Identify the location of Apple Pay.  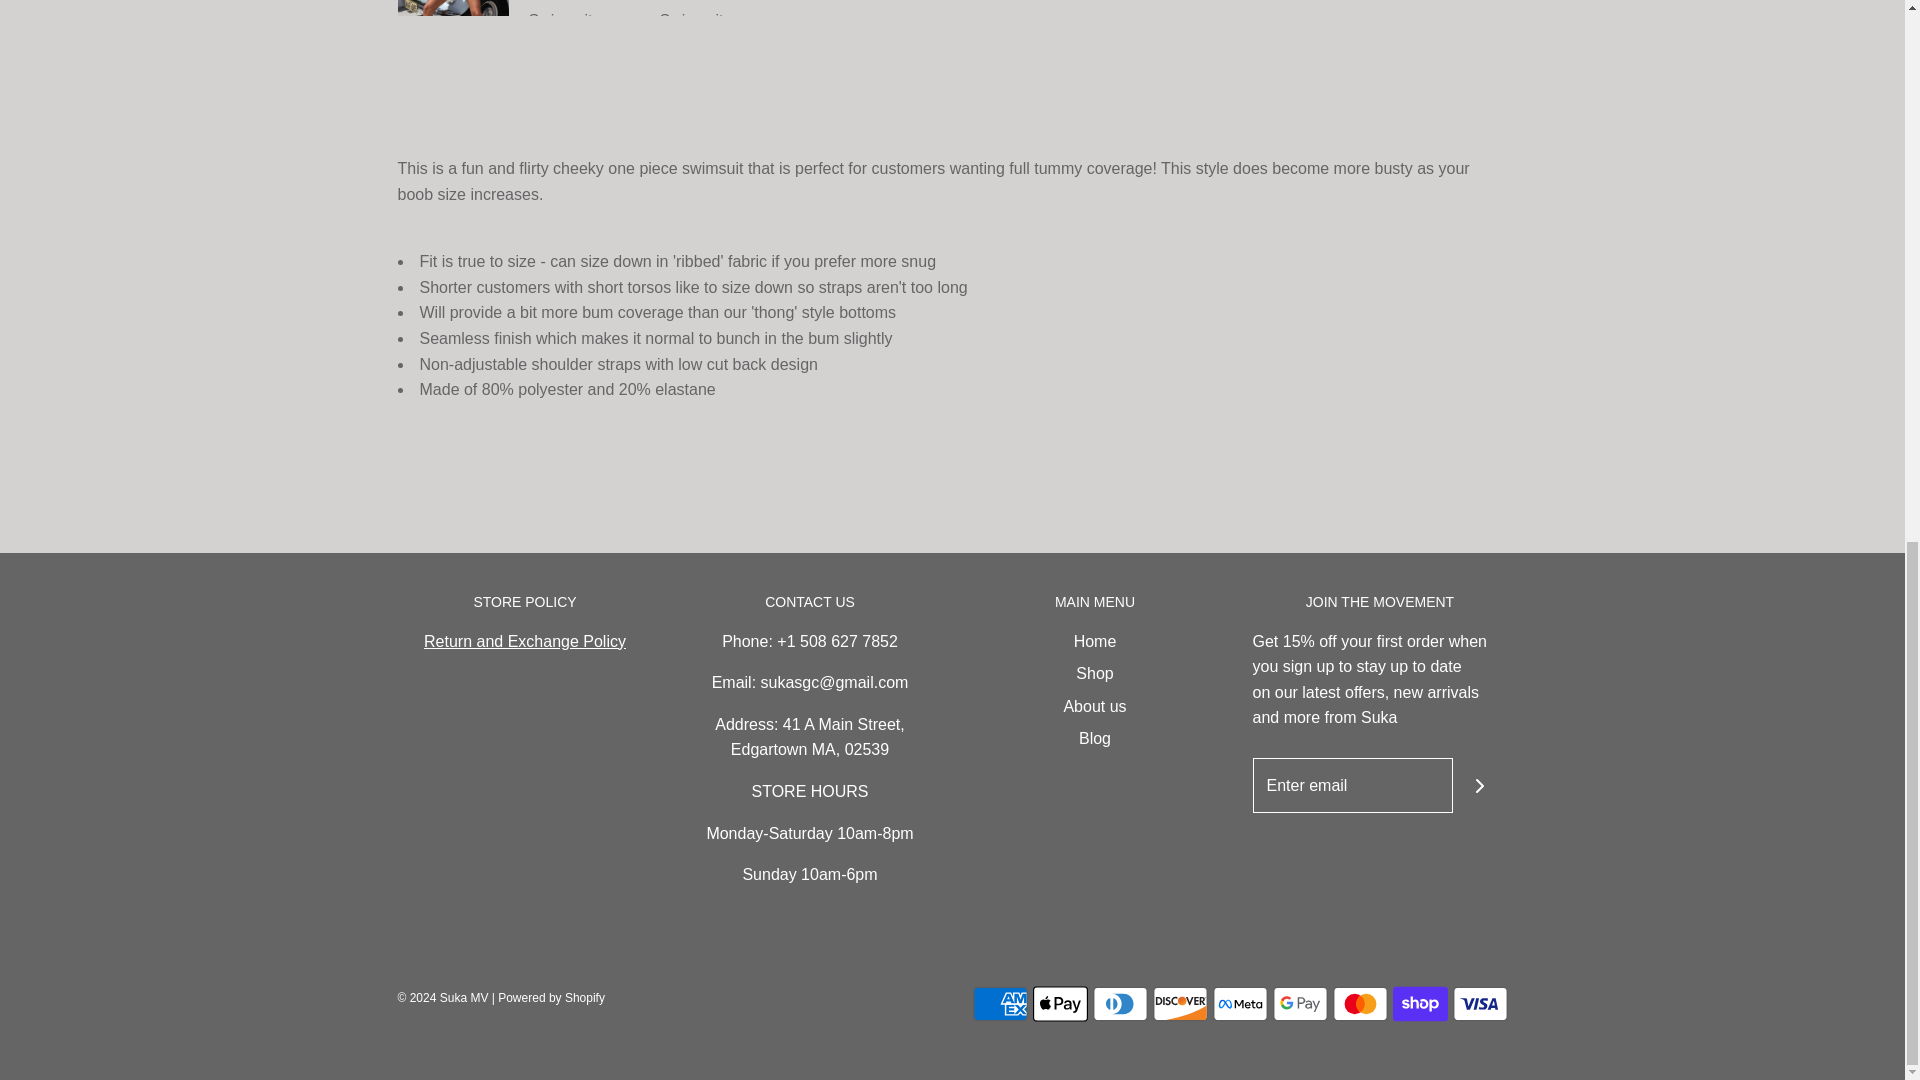
(1059, 1003).